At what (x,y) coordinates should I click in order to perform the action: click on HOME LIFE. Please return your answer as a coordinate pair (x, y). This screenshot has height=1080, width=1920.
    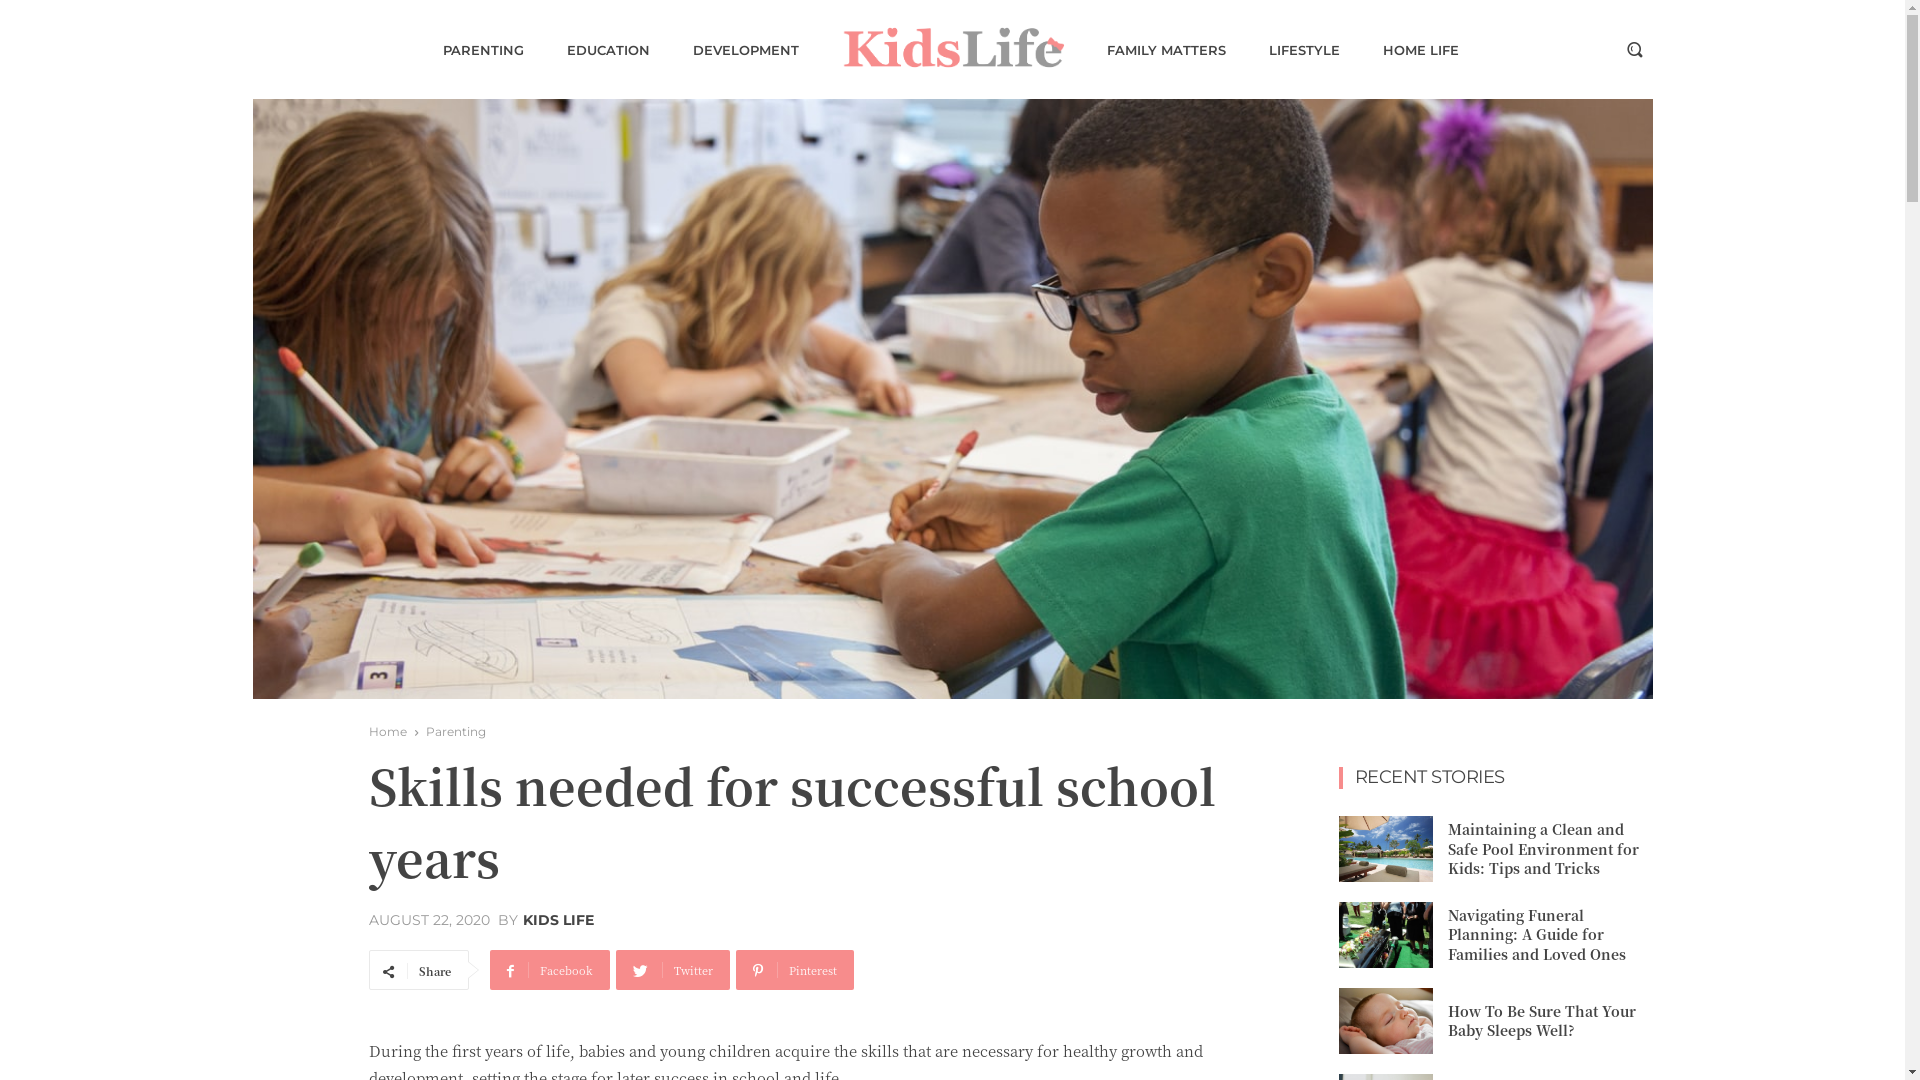
    Looking at the image, I should click on (1420, 50).